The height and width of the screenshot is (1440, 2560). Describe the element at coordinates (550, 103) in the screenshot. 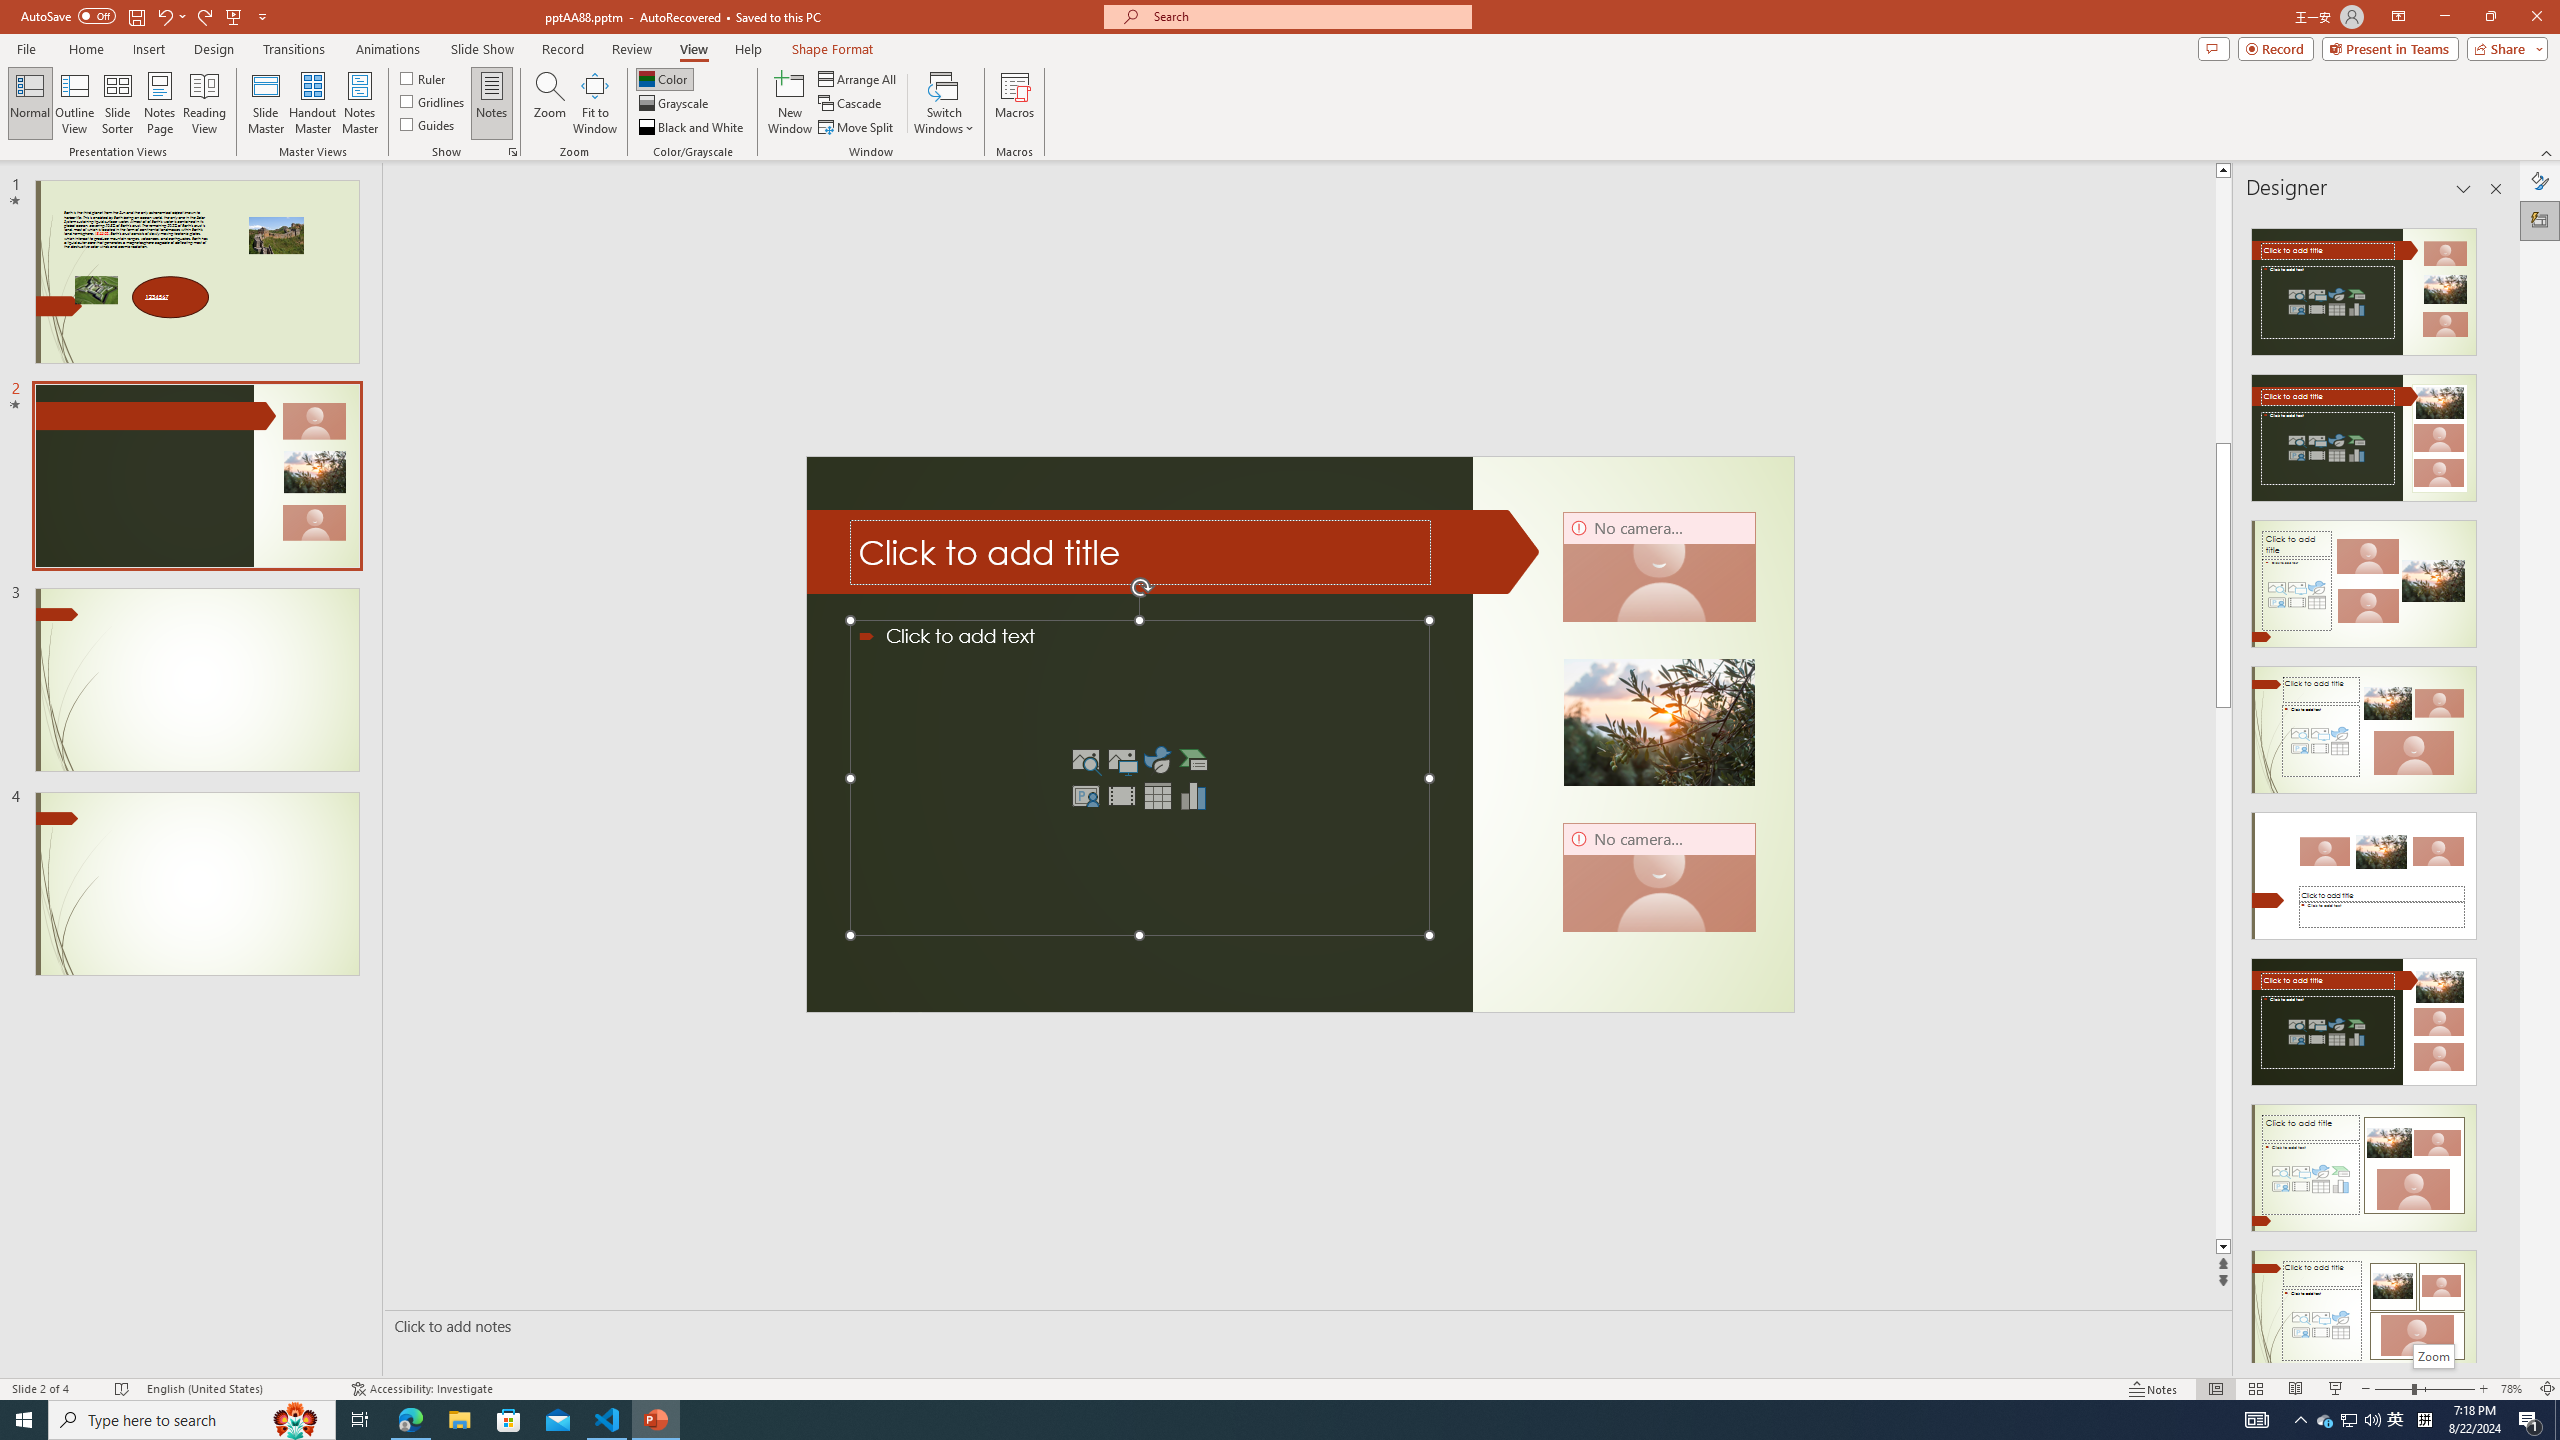

I see `Zoom...` at that location.